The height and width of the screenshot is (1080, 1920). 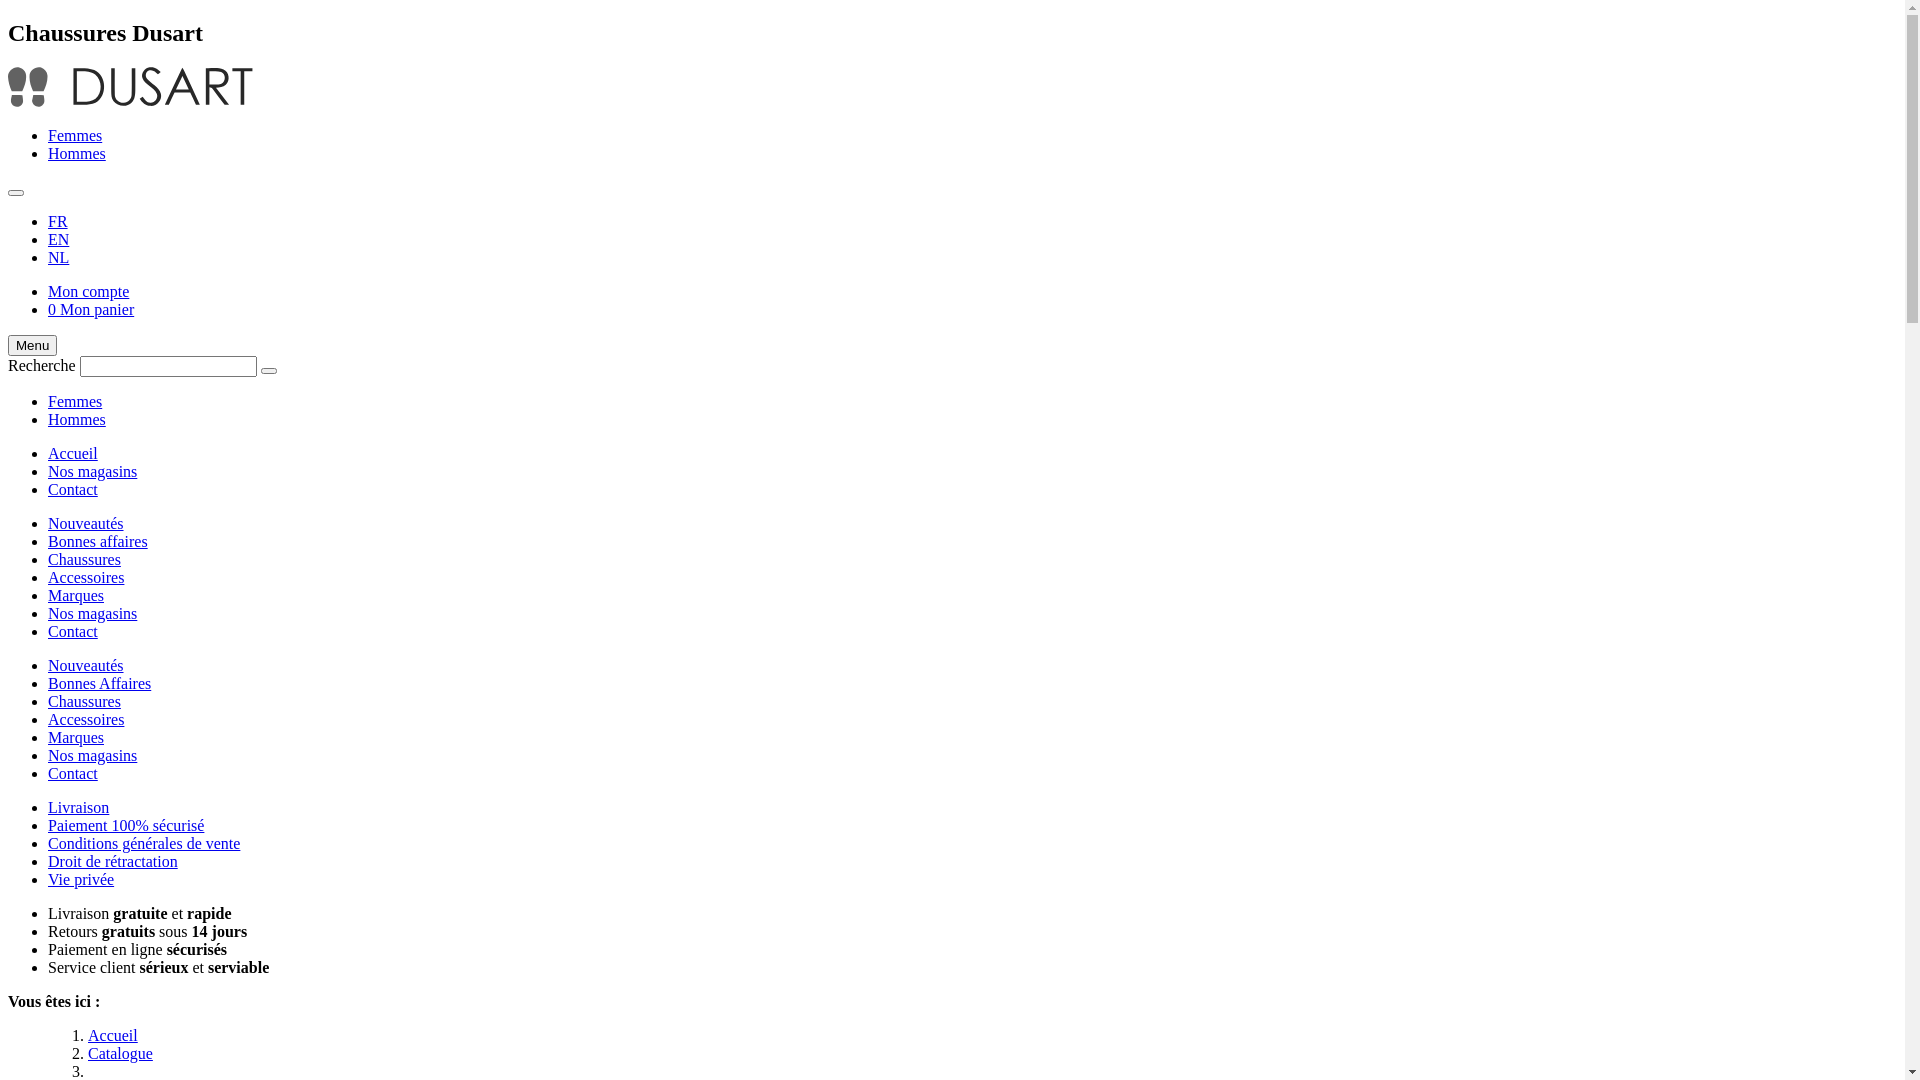 What do you see at coordinates (76, 596) in the screenshot?
I see `Marques` at bounding box center [76, 596].